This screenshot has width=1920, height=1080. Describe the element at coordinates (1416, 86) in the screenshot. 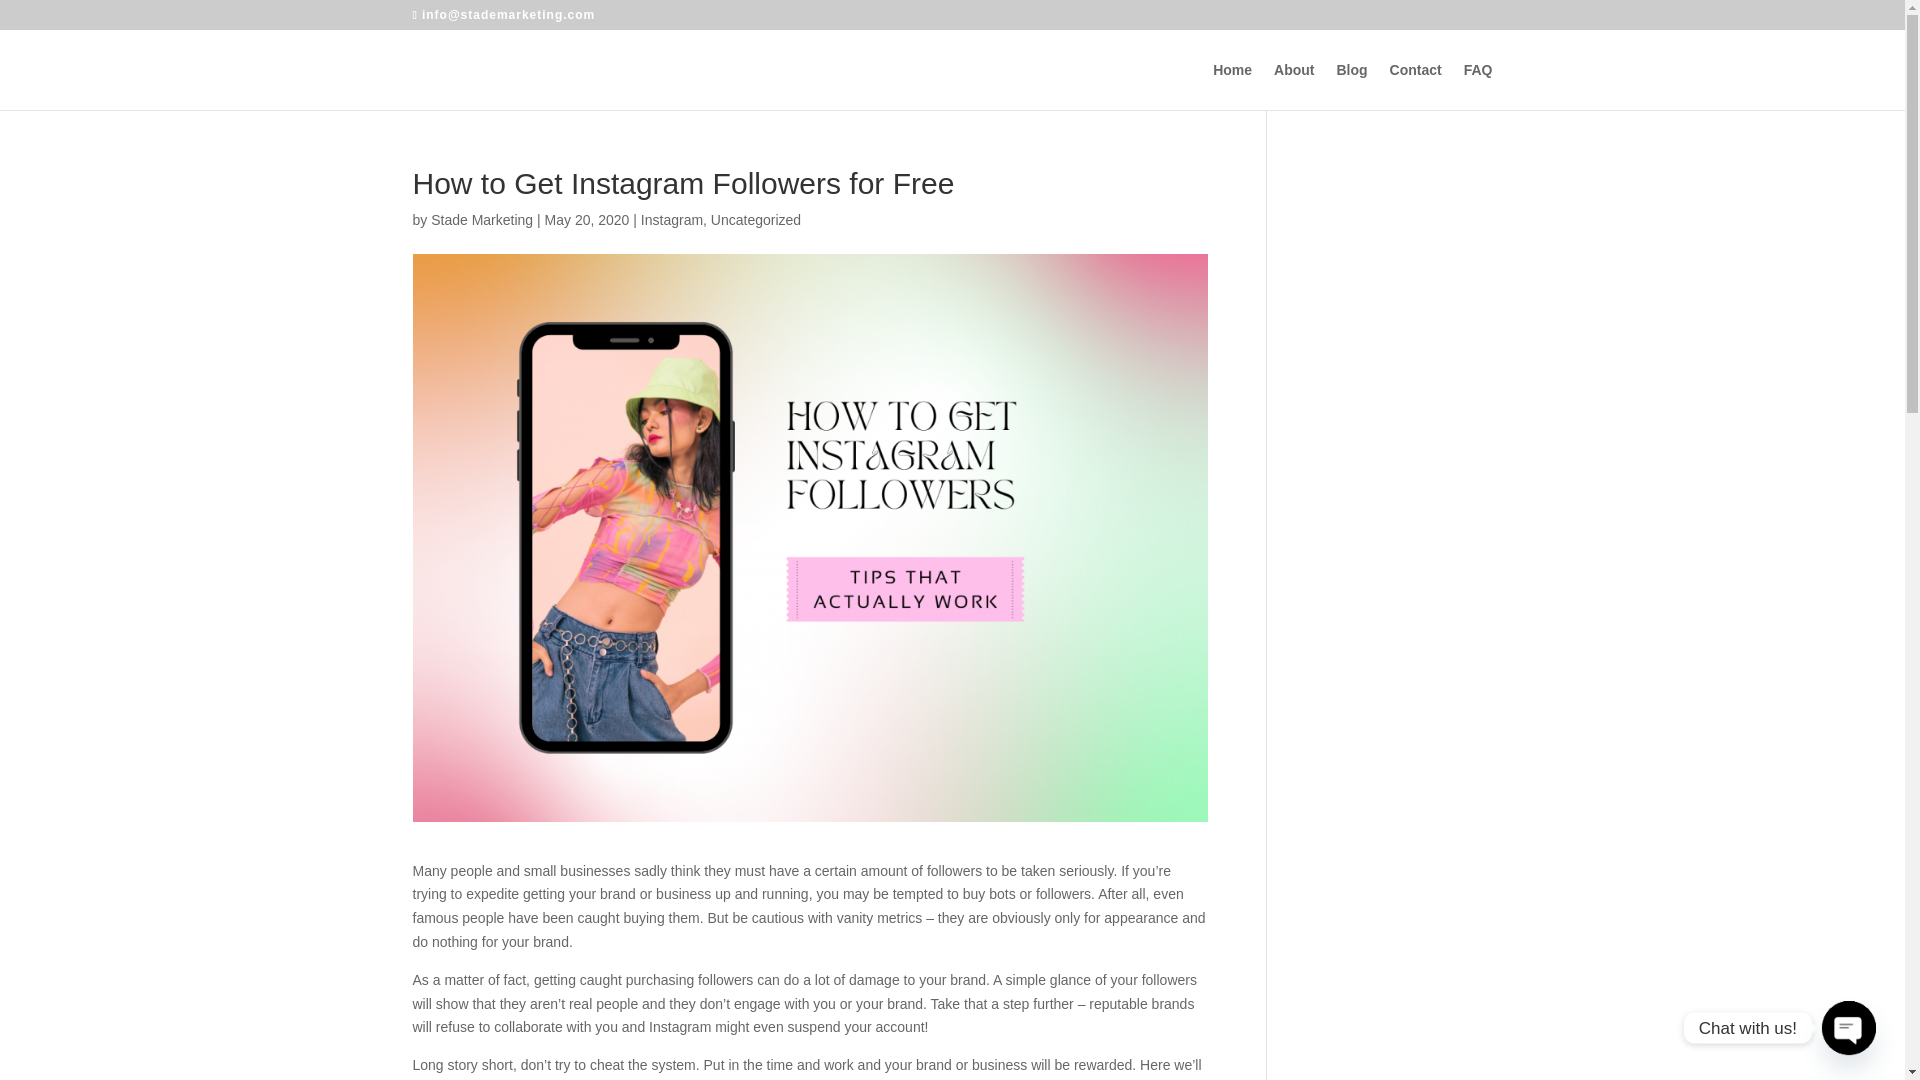

I see `Contact` at that location.